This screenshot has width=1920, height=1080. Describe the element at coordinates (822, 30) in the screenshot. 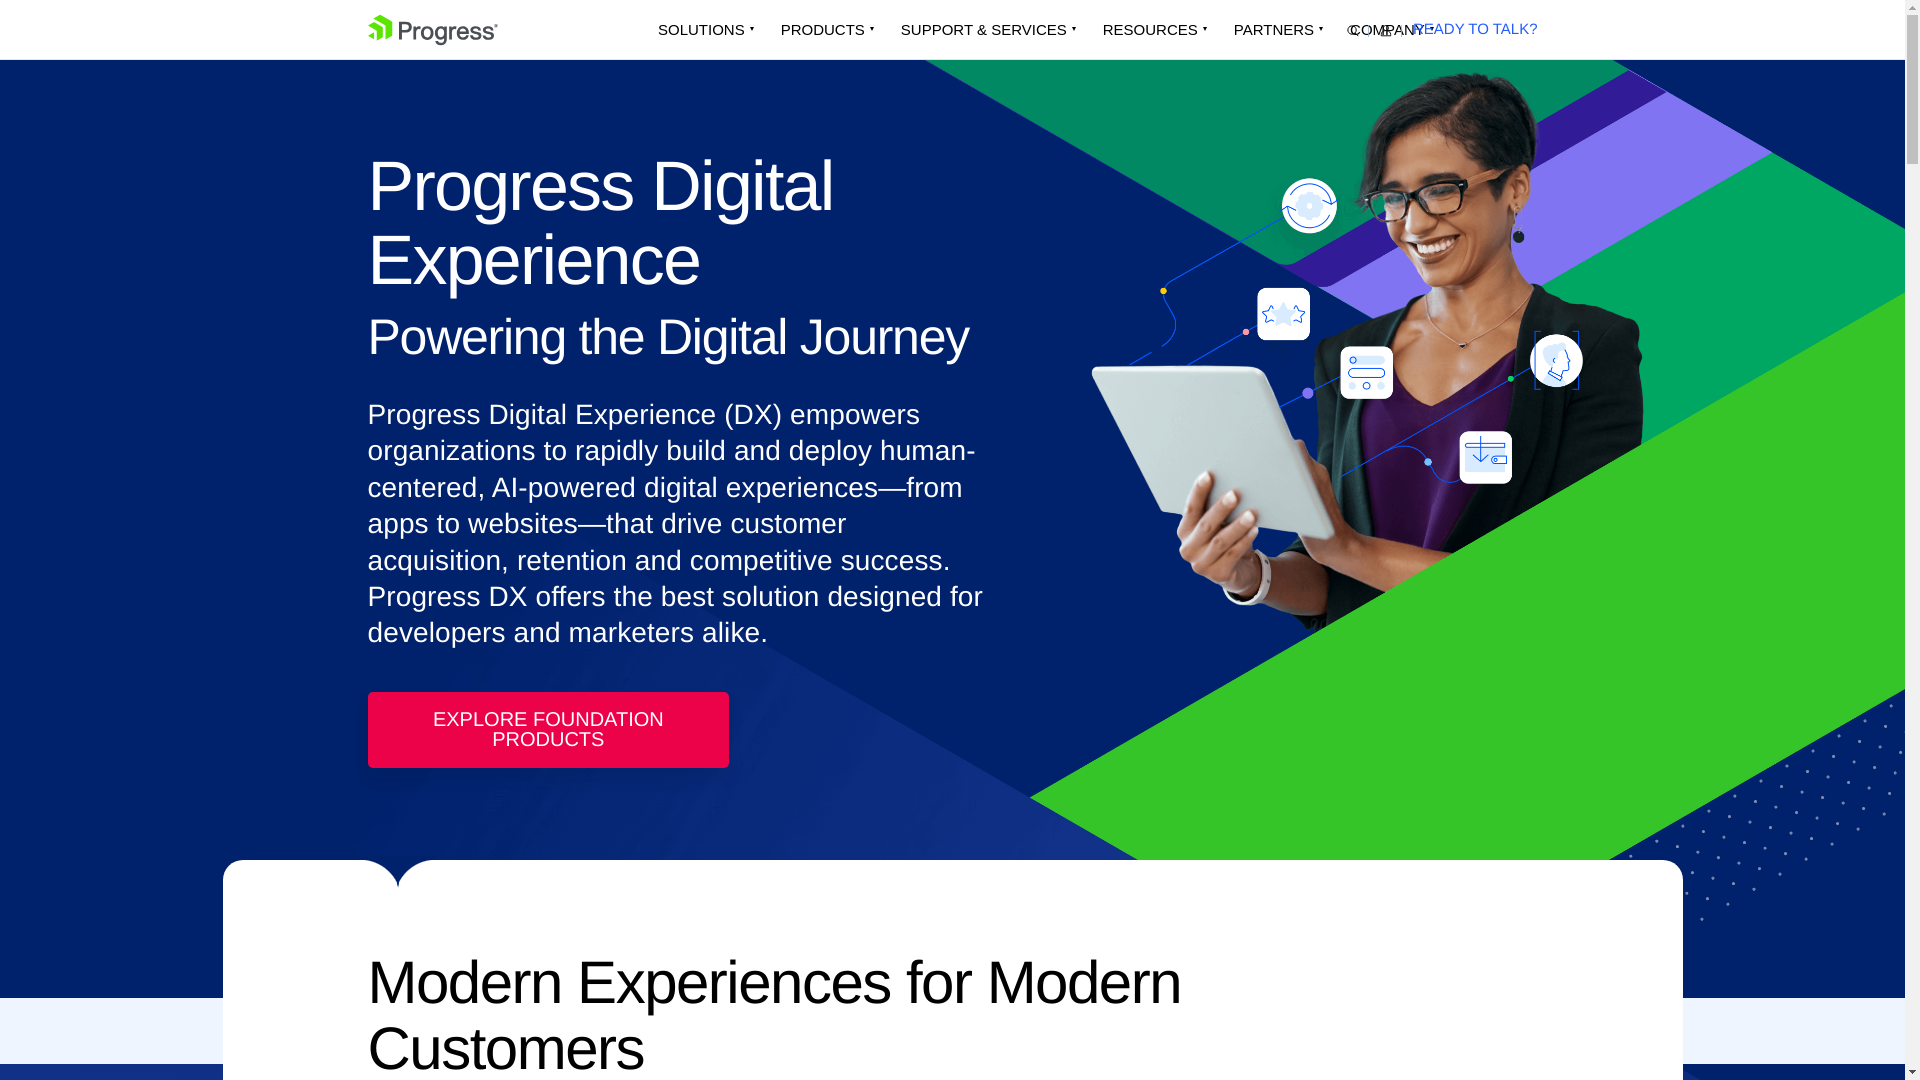

I see `PRODUCTS` at that location.